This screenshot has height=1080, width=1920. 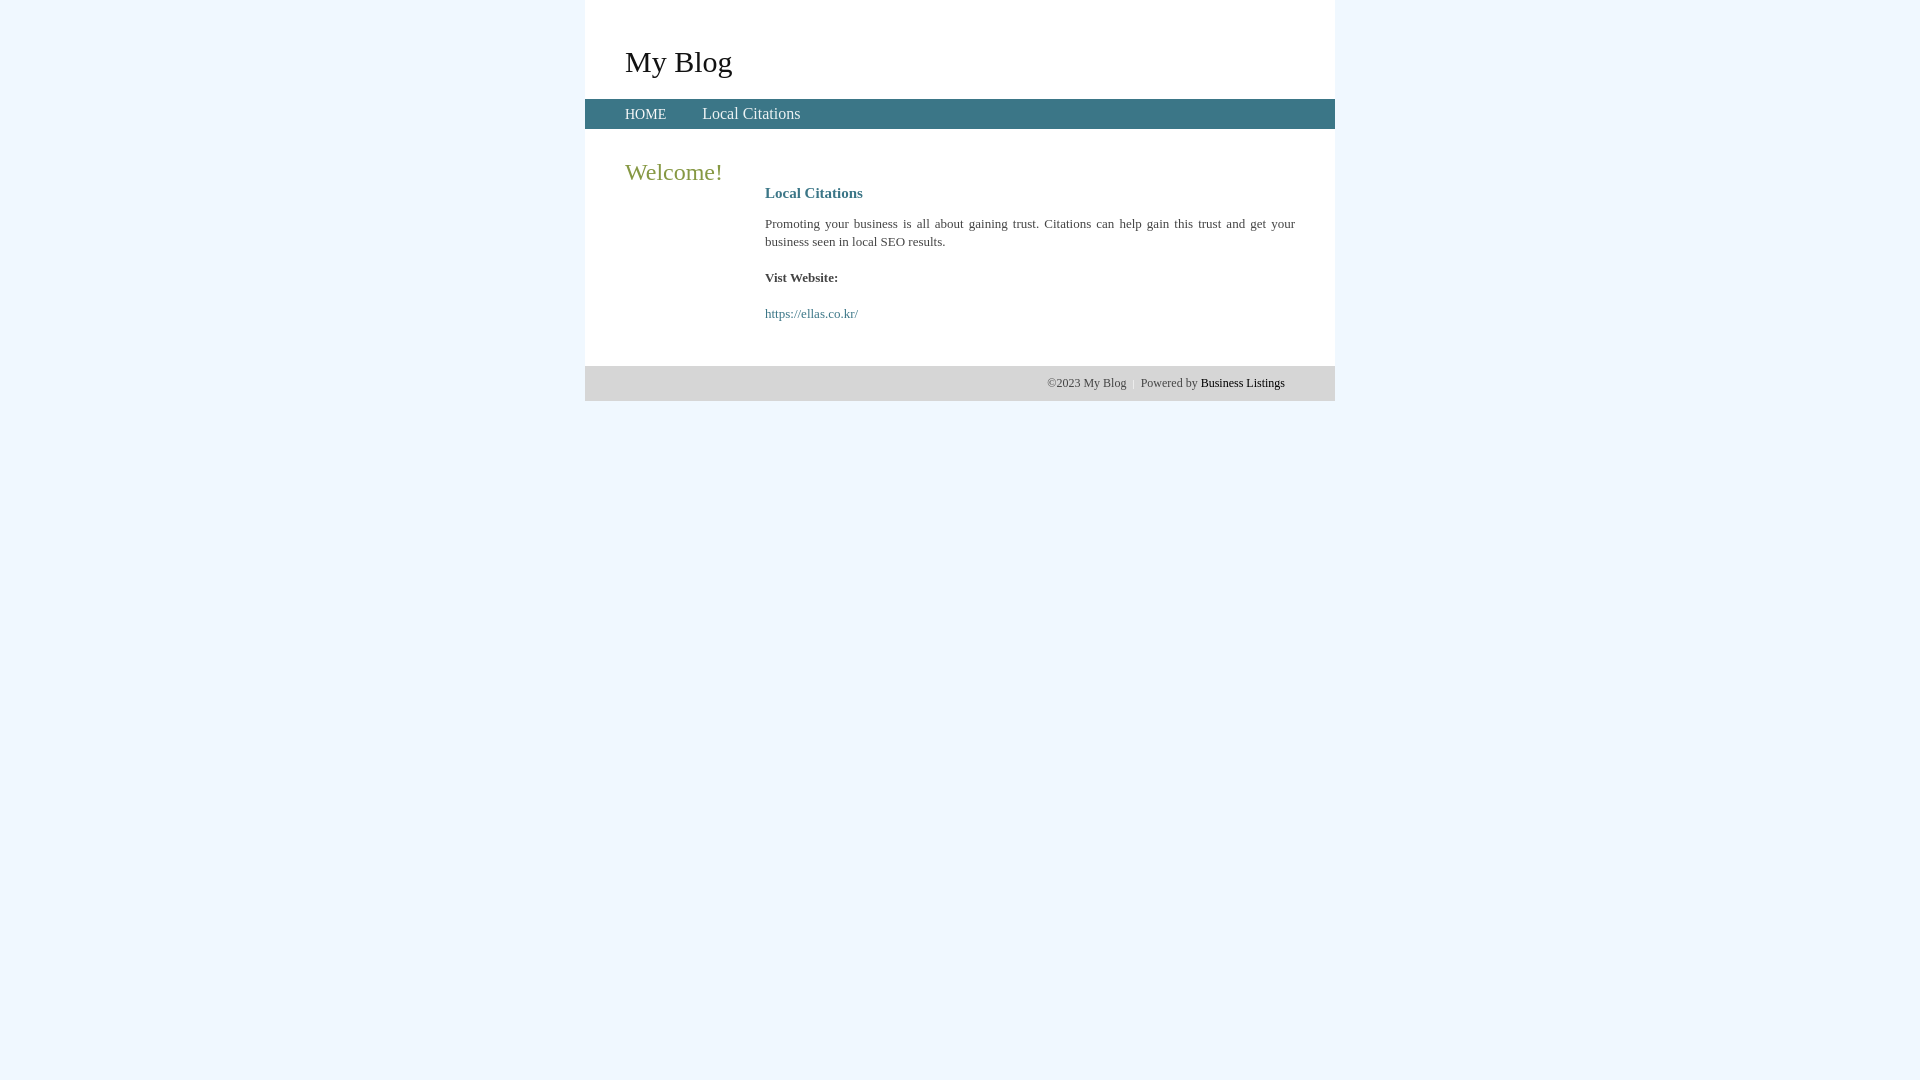 I want to click on HOME, so click(x=646, y=114).